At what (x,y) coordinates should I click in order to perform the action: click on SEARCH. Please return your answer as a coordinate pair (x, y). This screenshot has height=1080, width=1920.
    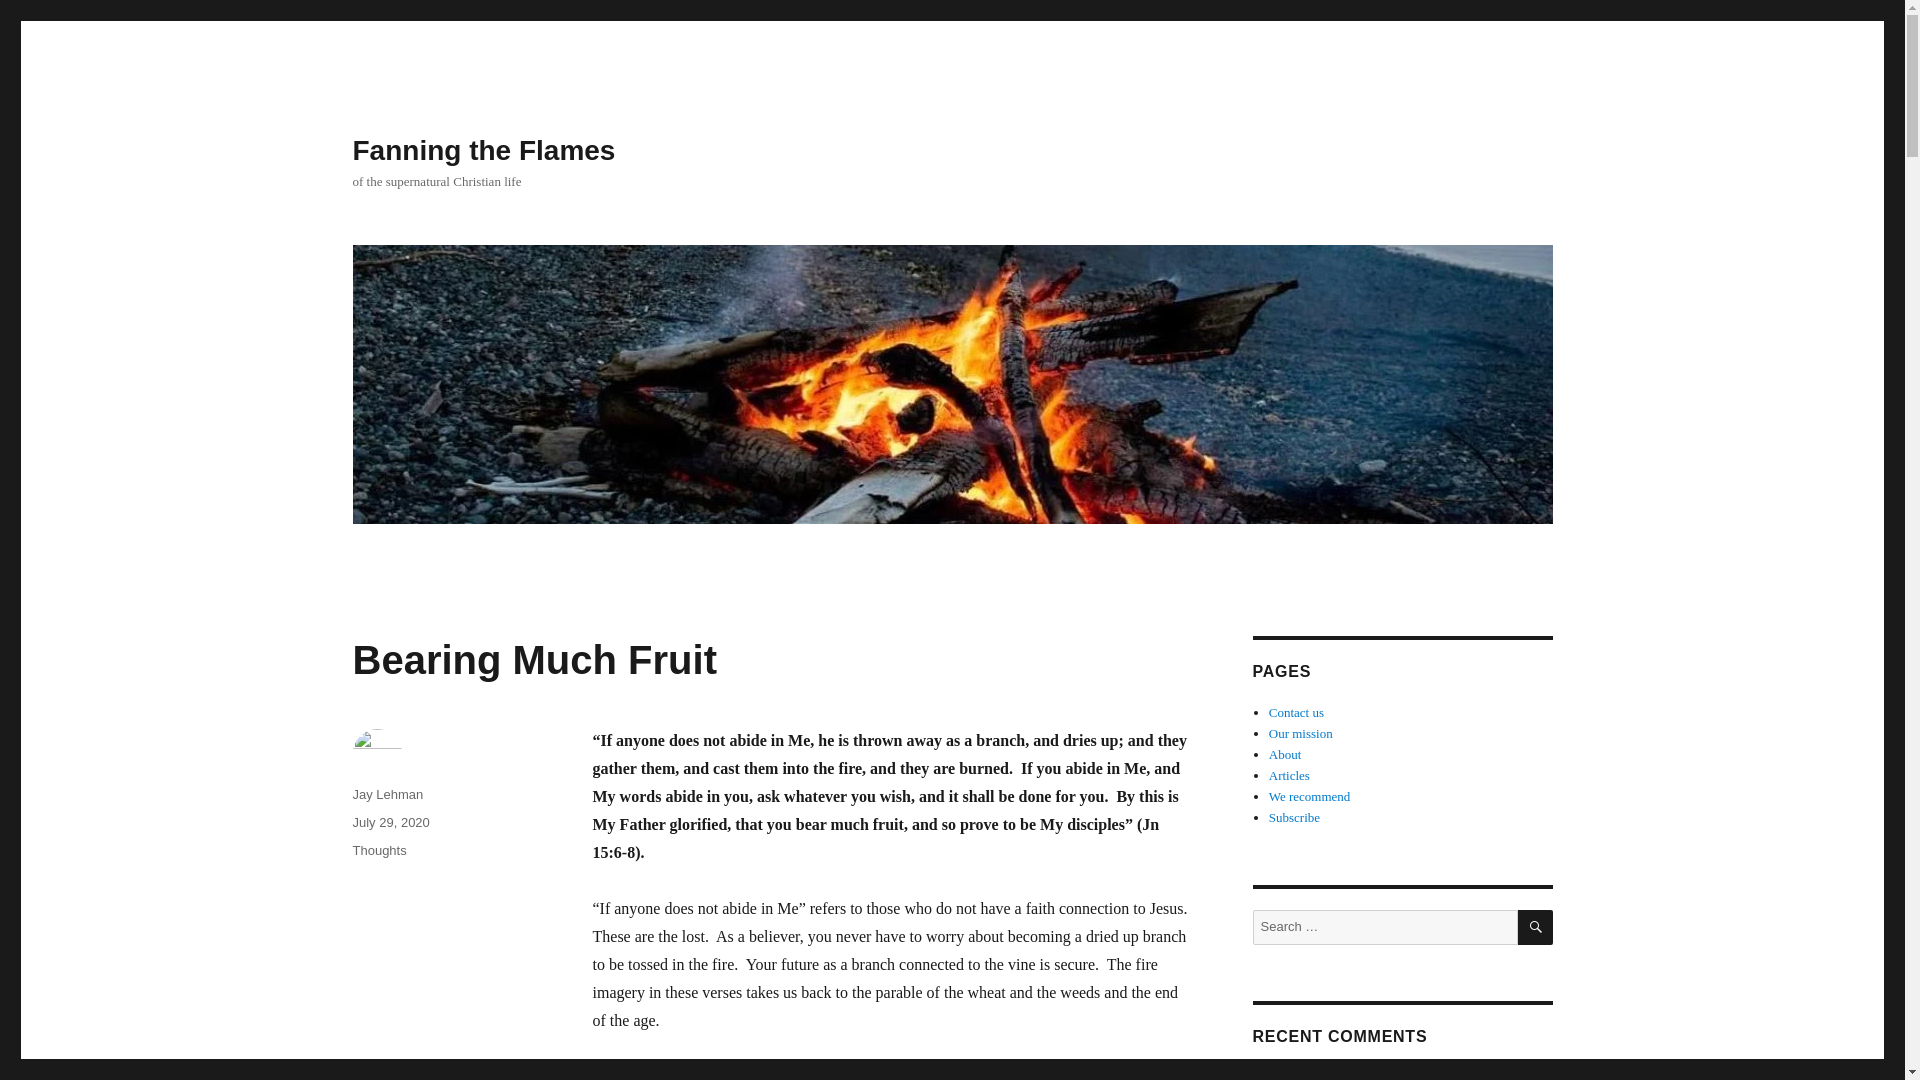
    Looking at the image, I should click on (1536, 928).